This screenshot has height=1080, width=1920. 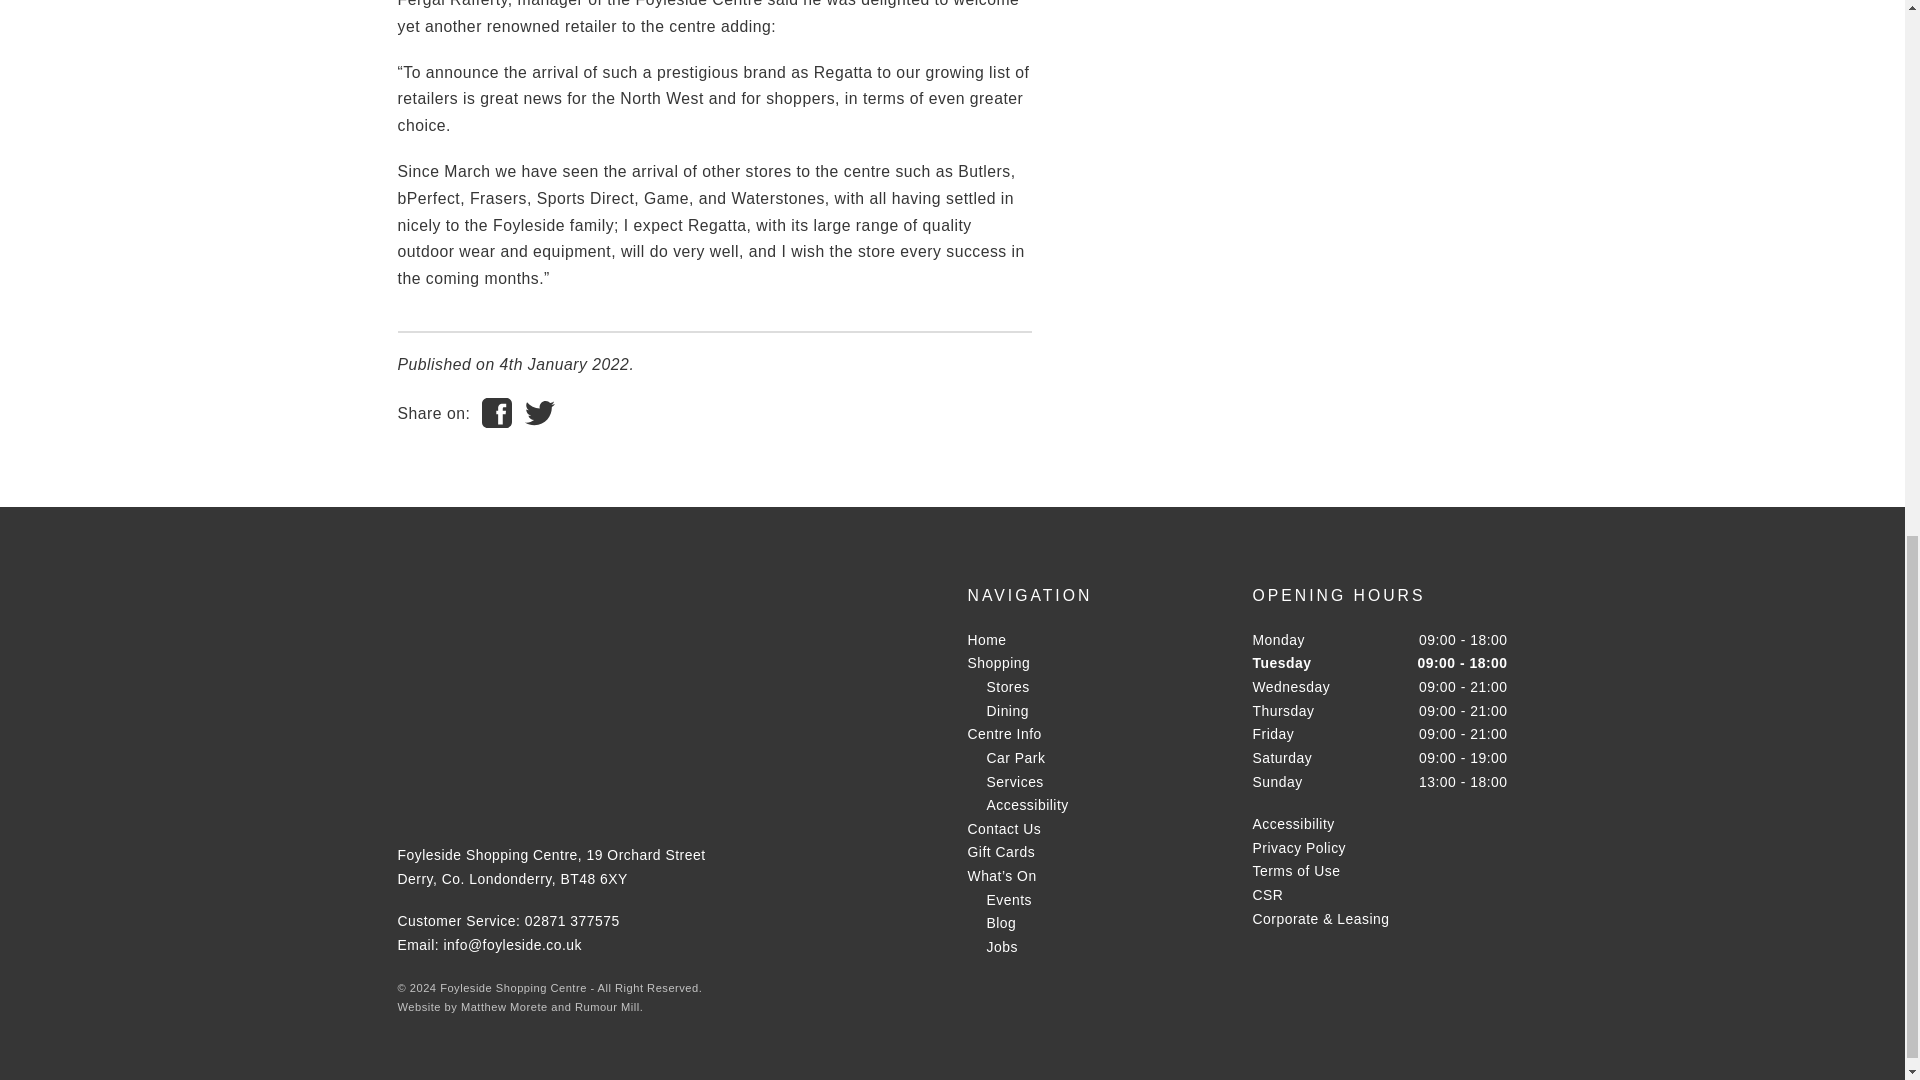 I want to click on Home, so click(x=986, y=640).